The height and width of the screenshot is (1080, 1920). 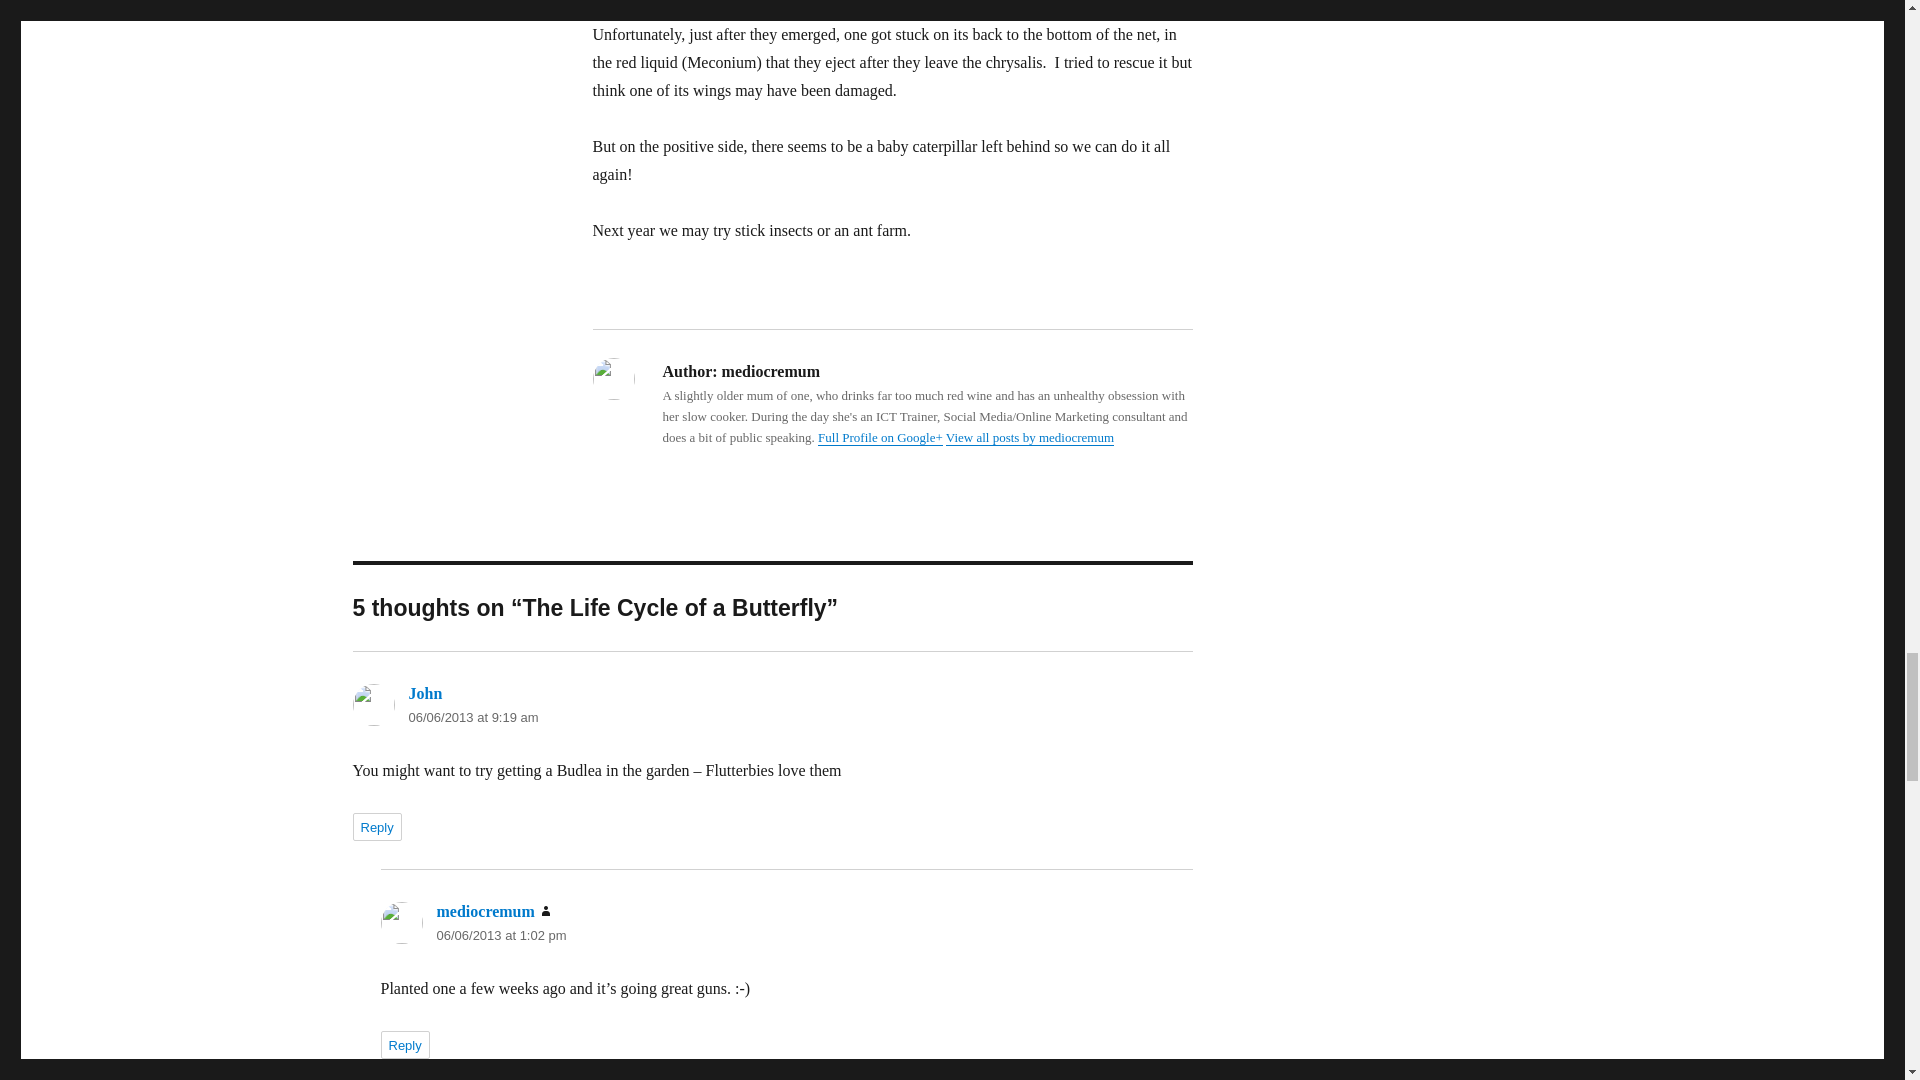 I want to click on Reply, so click(x=376, y=827).